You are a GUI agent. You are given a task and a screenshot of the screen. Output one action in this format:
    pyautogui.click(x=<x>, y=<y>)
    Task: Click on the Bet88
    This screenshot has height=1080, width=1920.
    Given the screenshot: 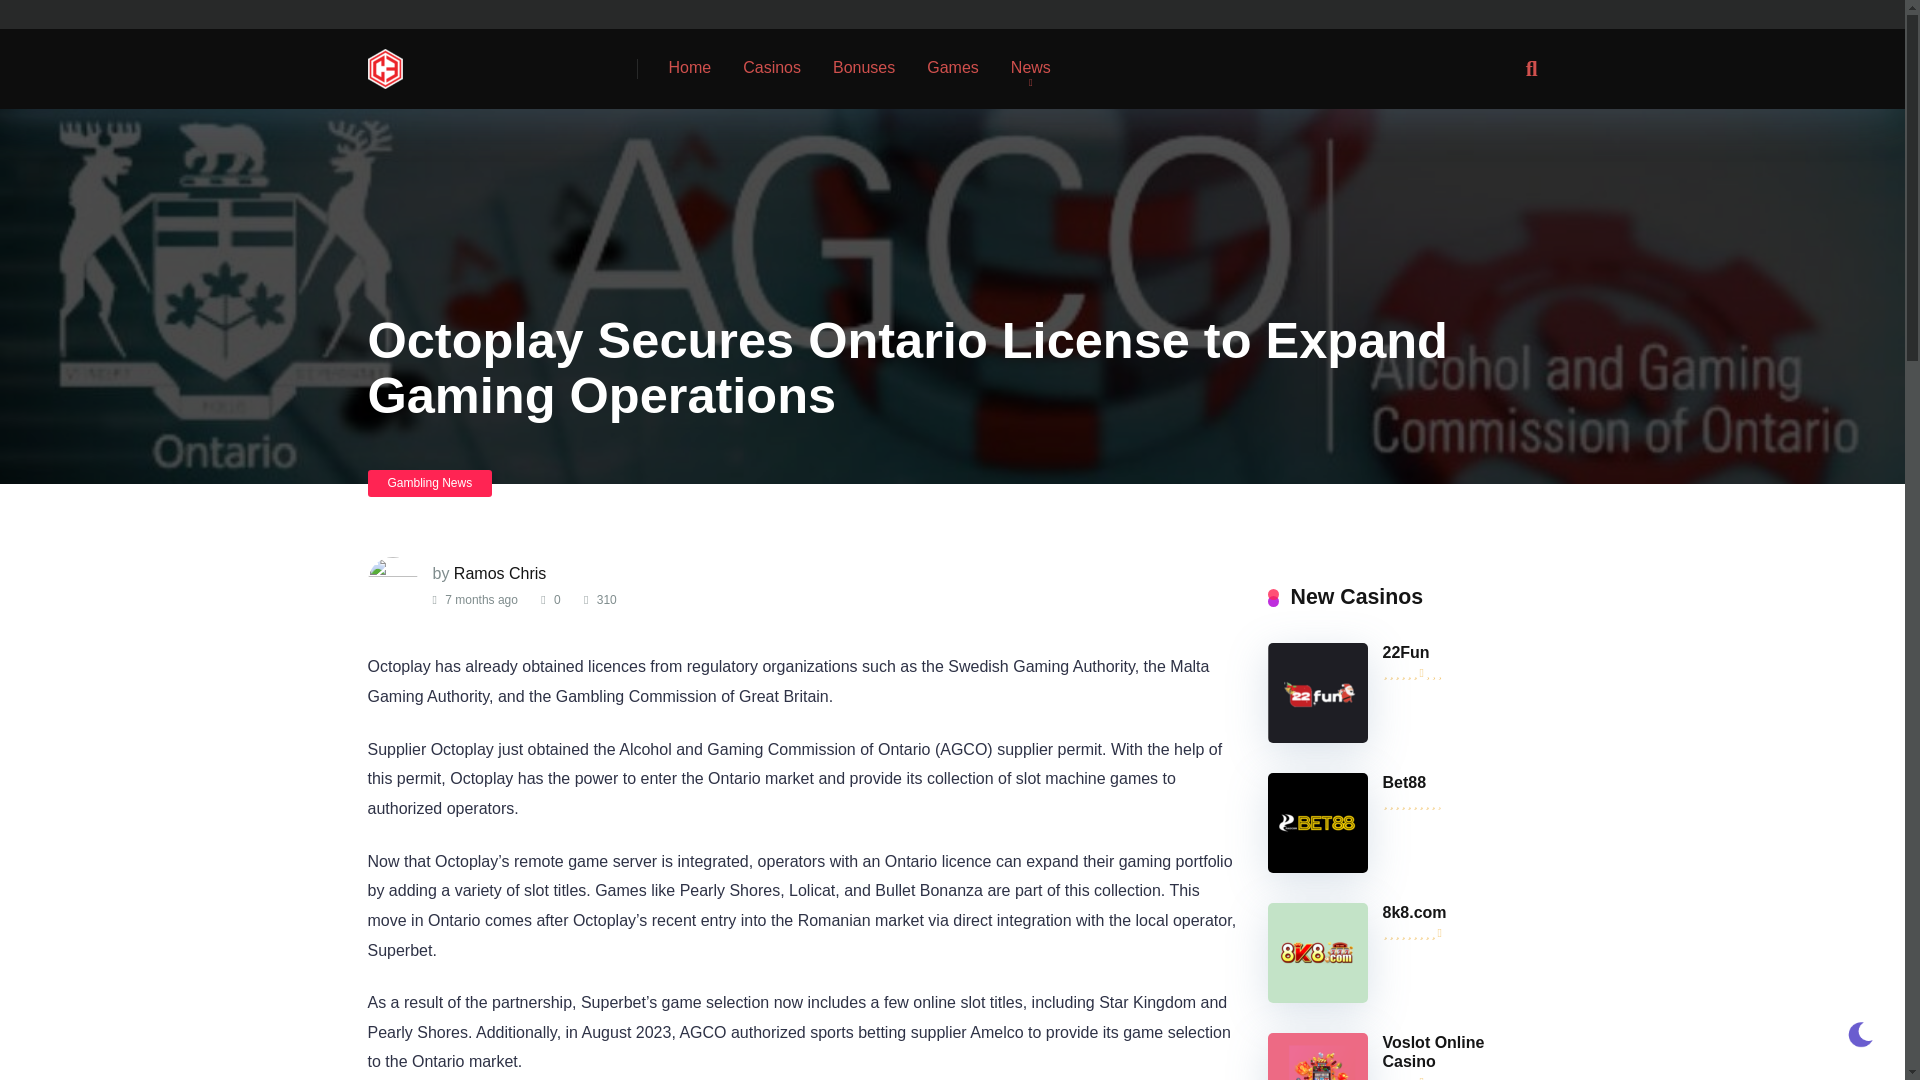 What is the action you would take?
    pyautogui.click(x=1317, y=866)
    